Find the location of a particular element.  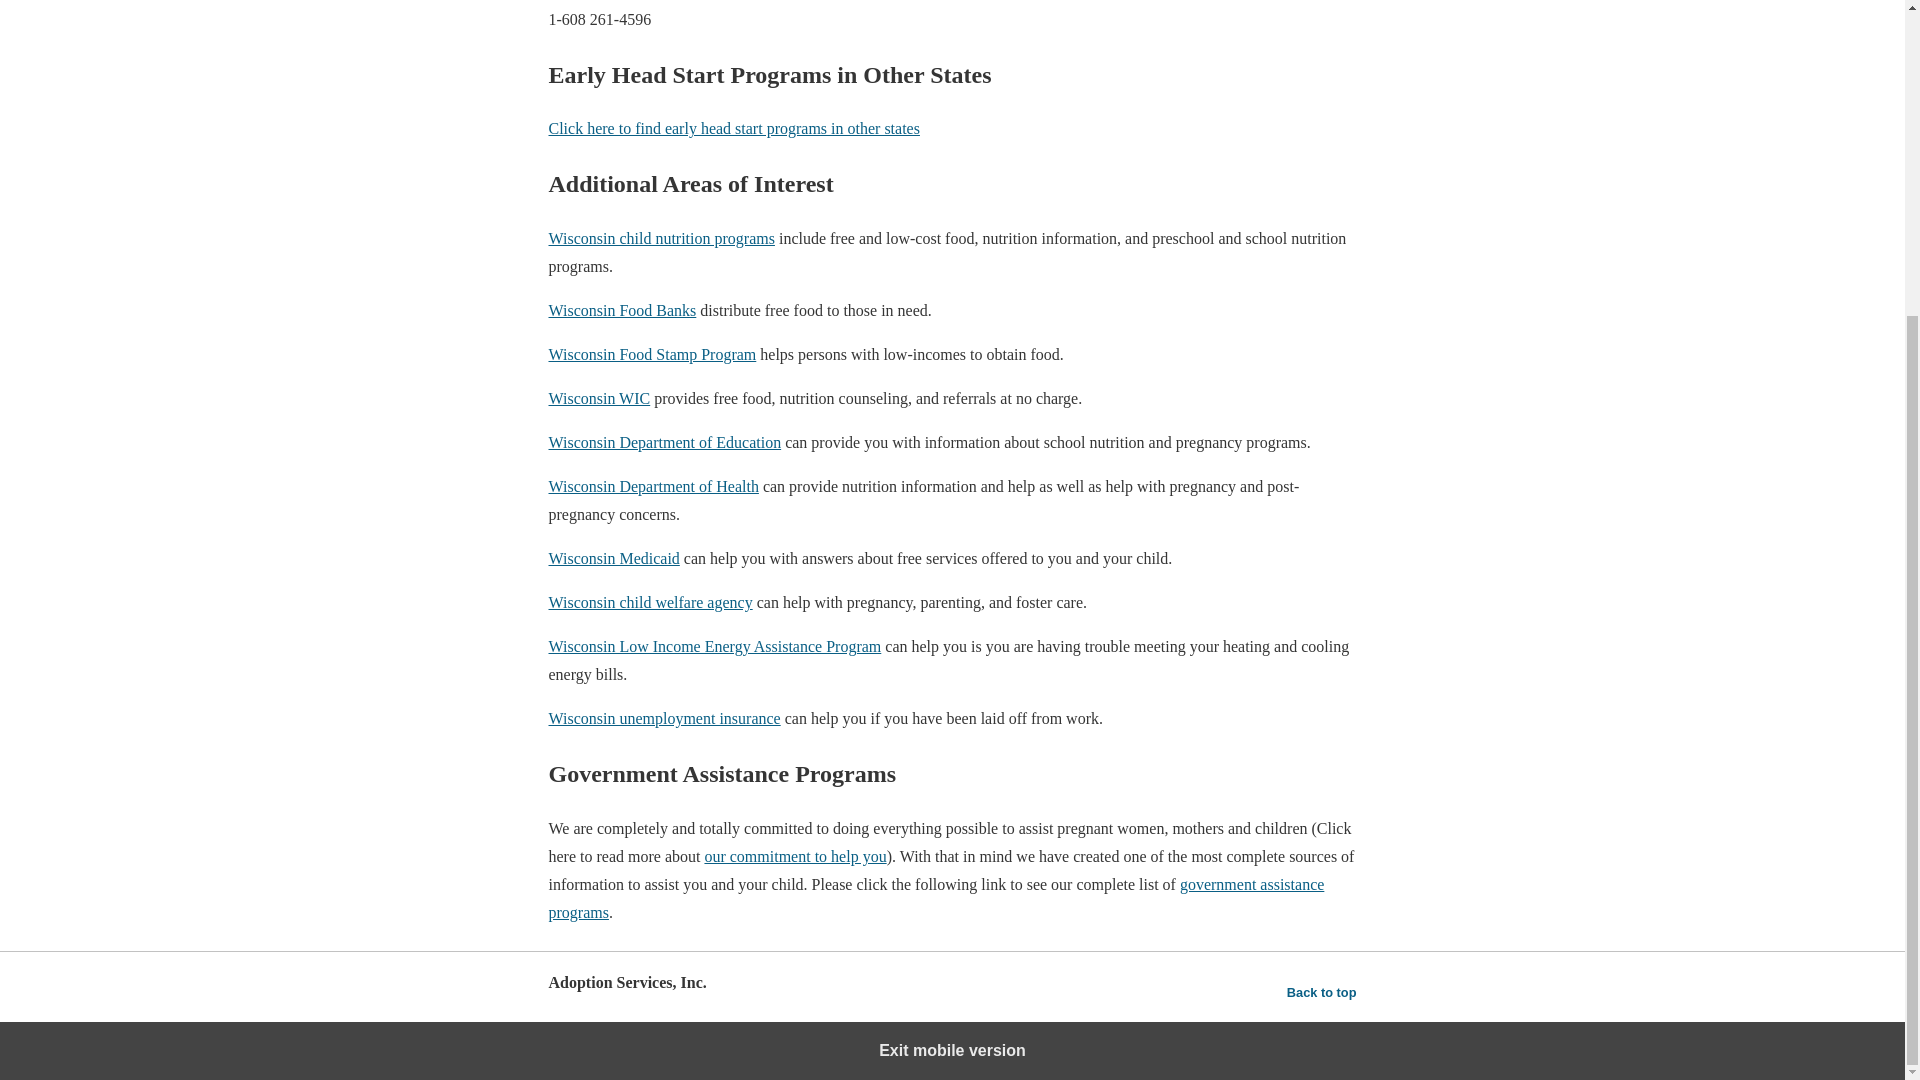

Back to top is located at coordinates (1322, 992).